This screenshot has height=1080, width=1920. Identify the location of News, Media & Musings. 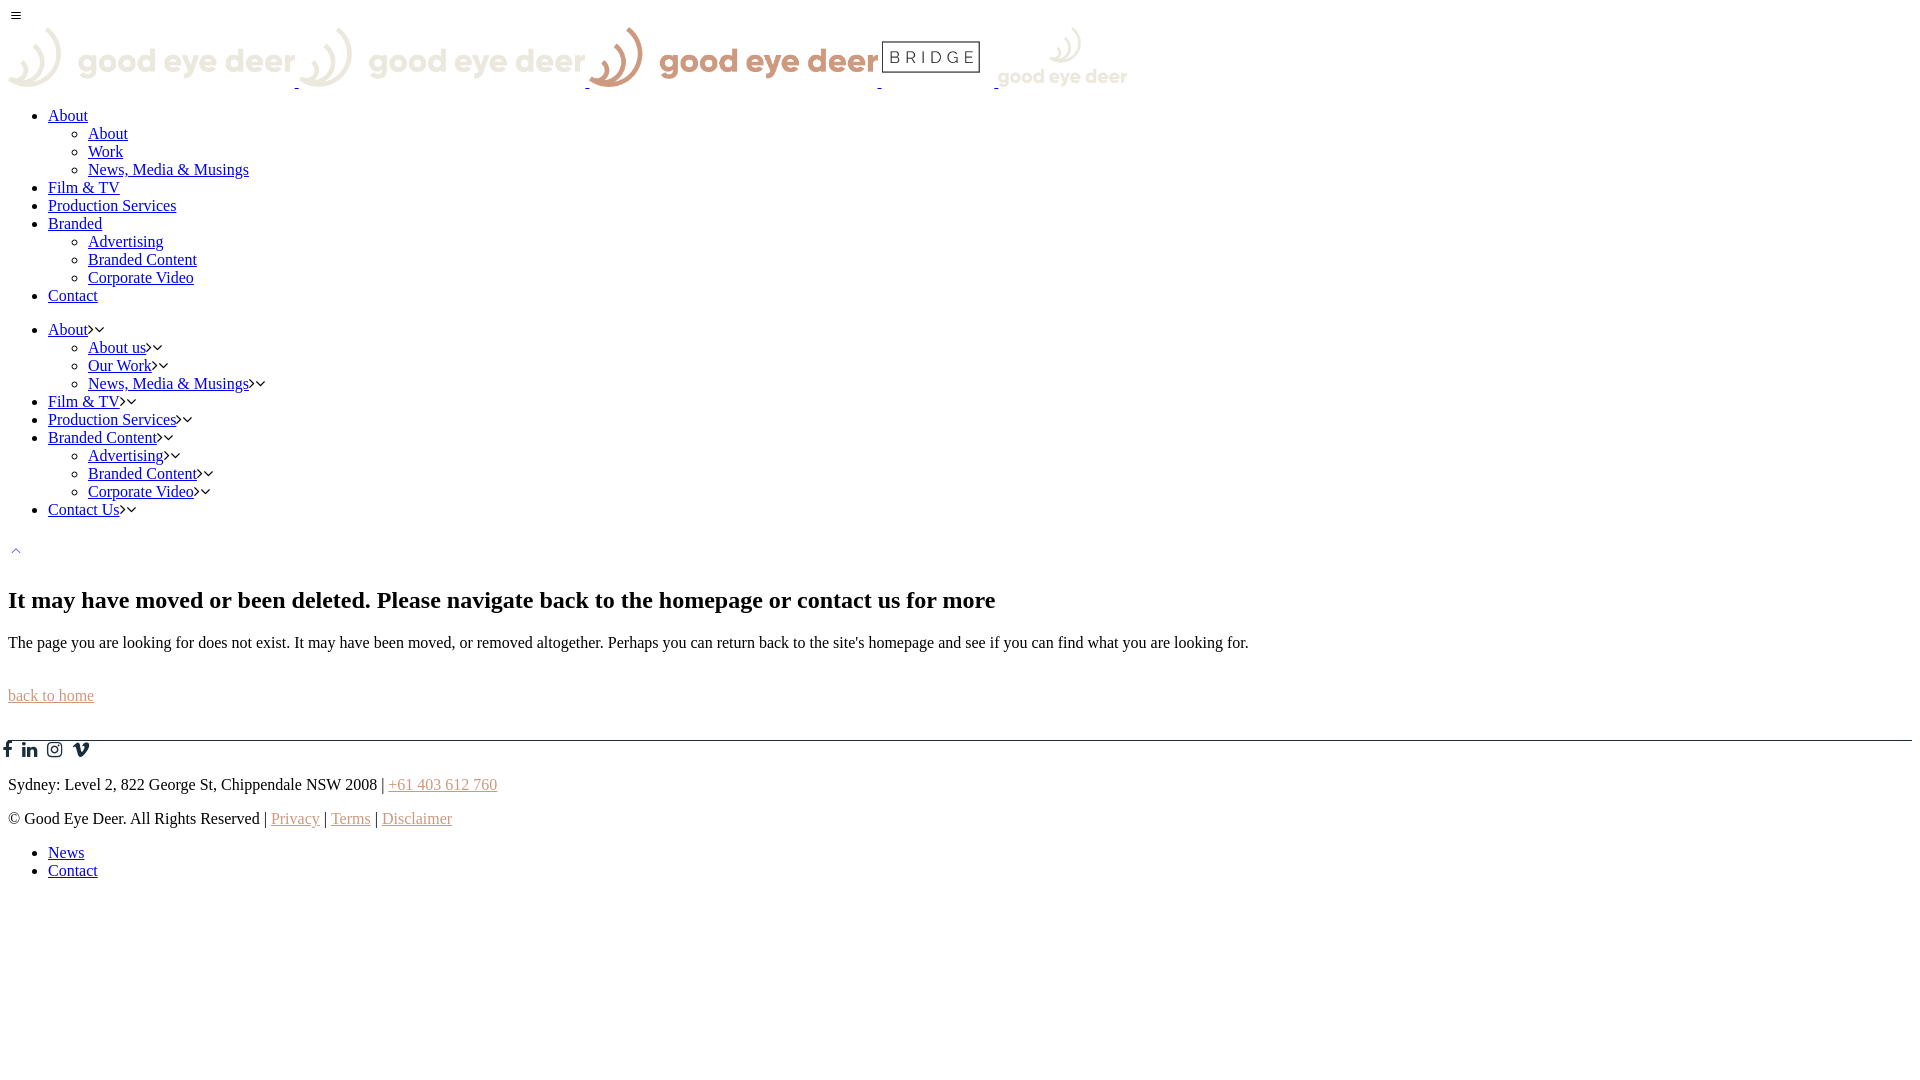
(168, 384).